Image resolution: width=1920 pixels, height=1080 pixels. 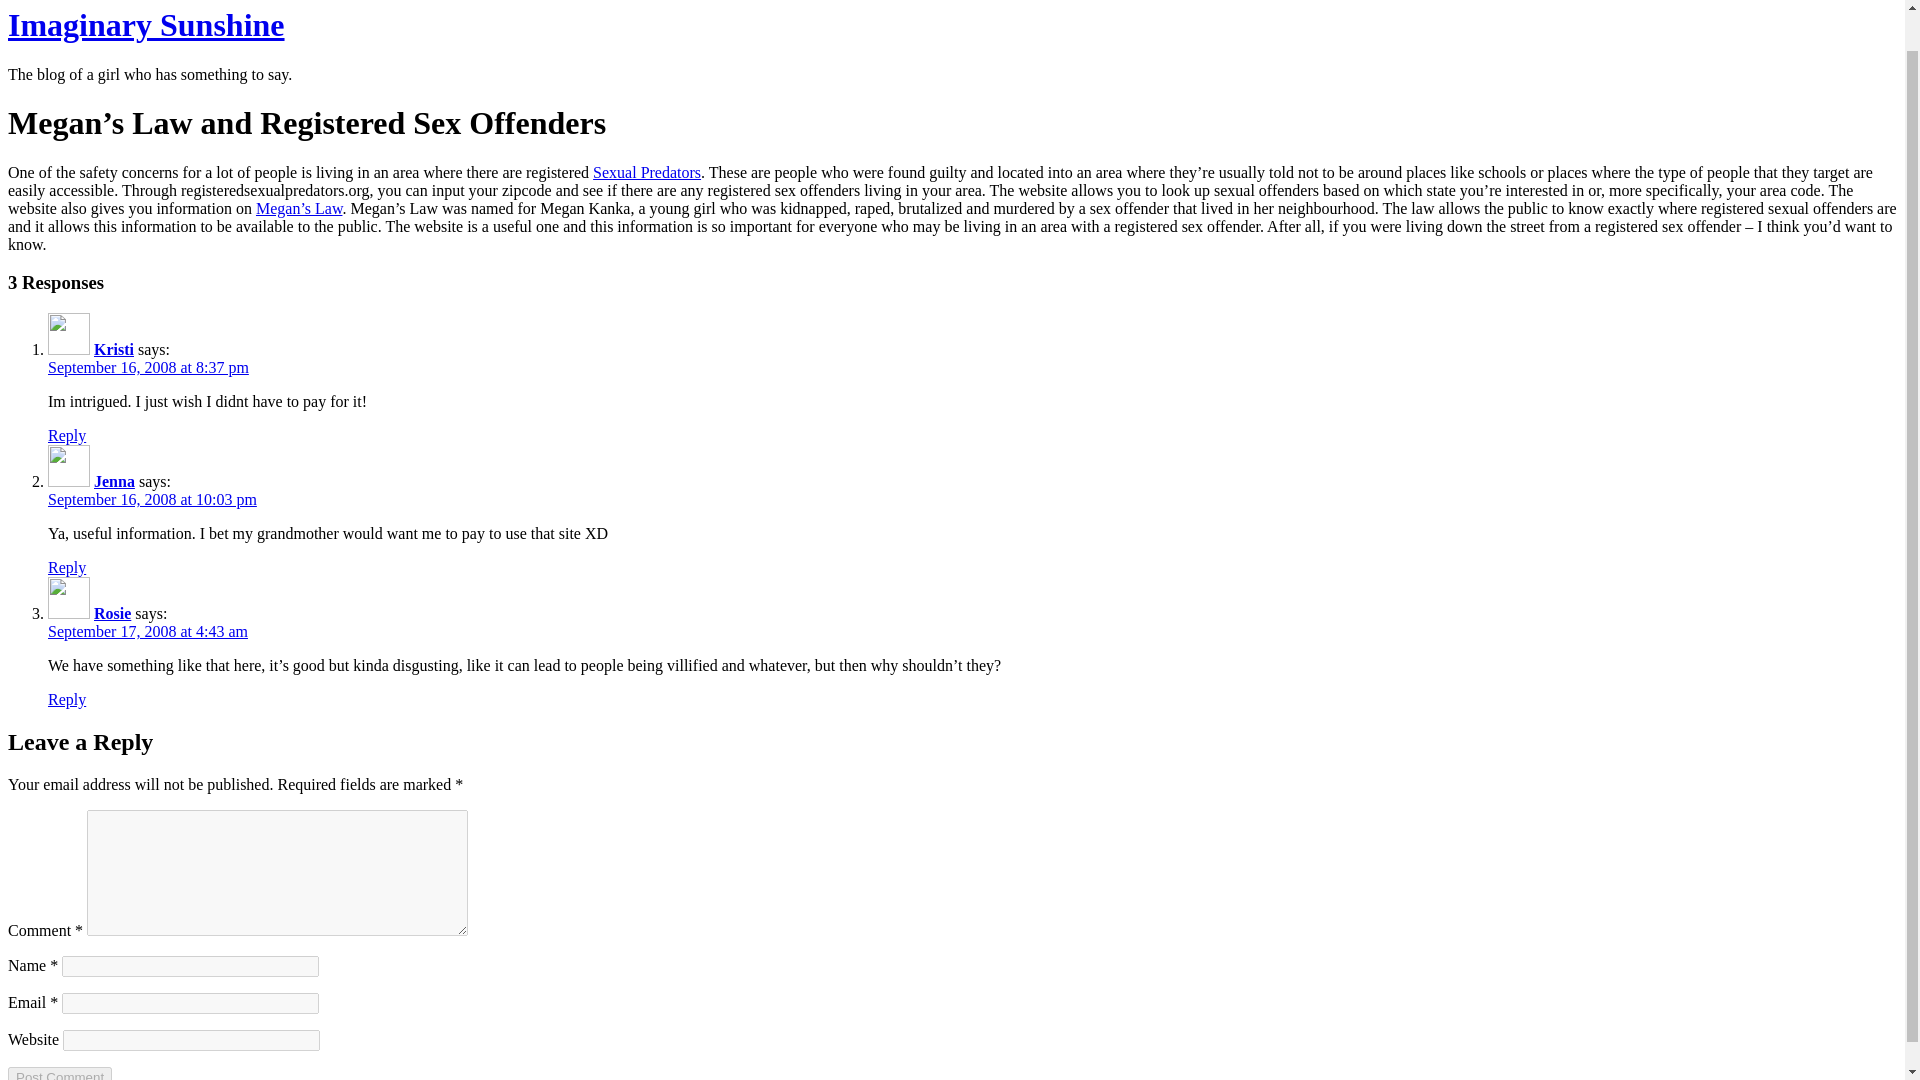 I want to click on Reply, so click(x=67, y=567).